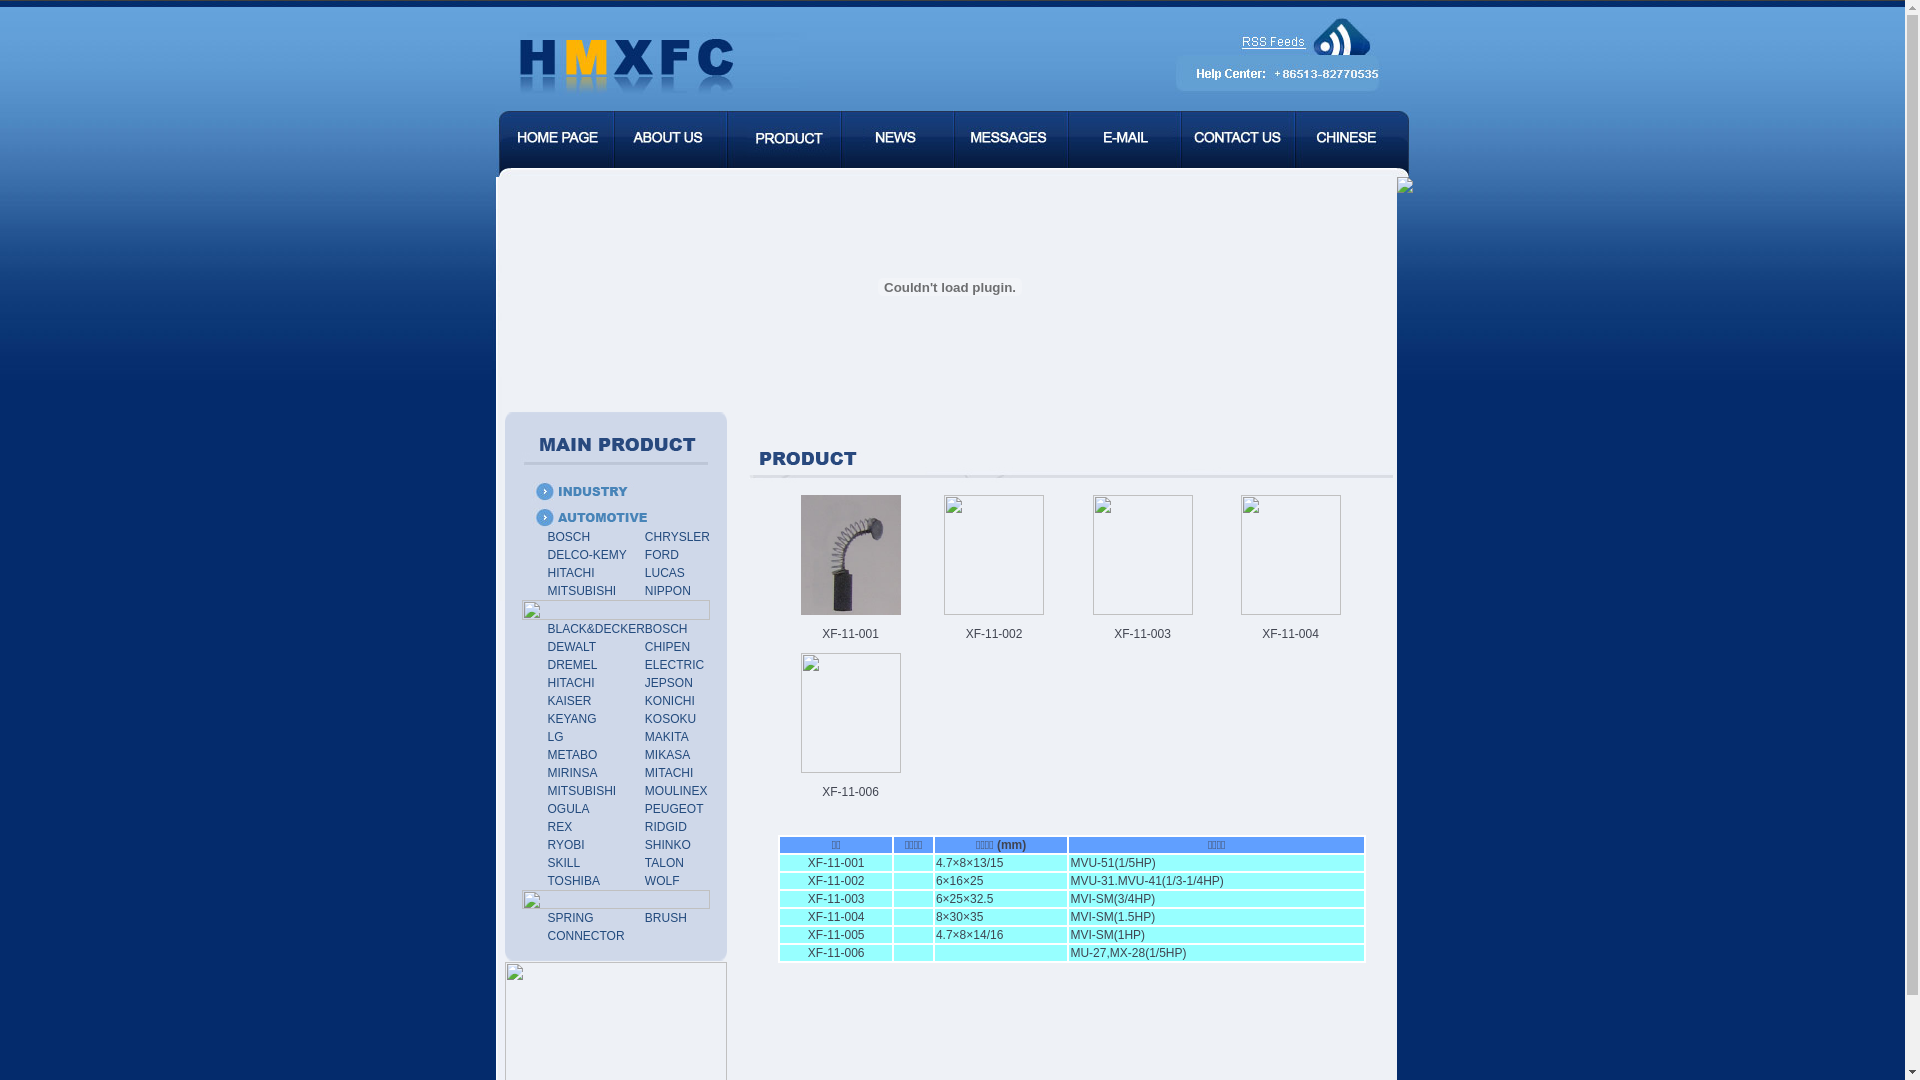 This screenshot has width=1920, height=1080. What do you see at coordinates (555, 737) in the screenshot?
I see `LG` at bounding box center [555, 737].